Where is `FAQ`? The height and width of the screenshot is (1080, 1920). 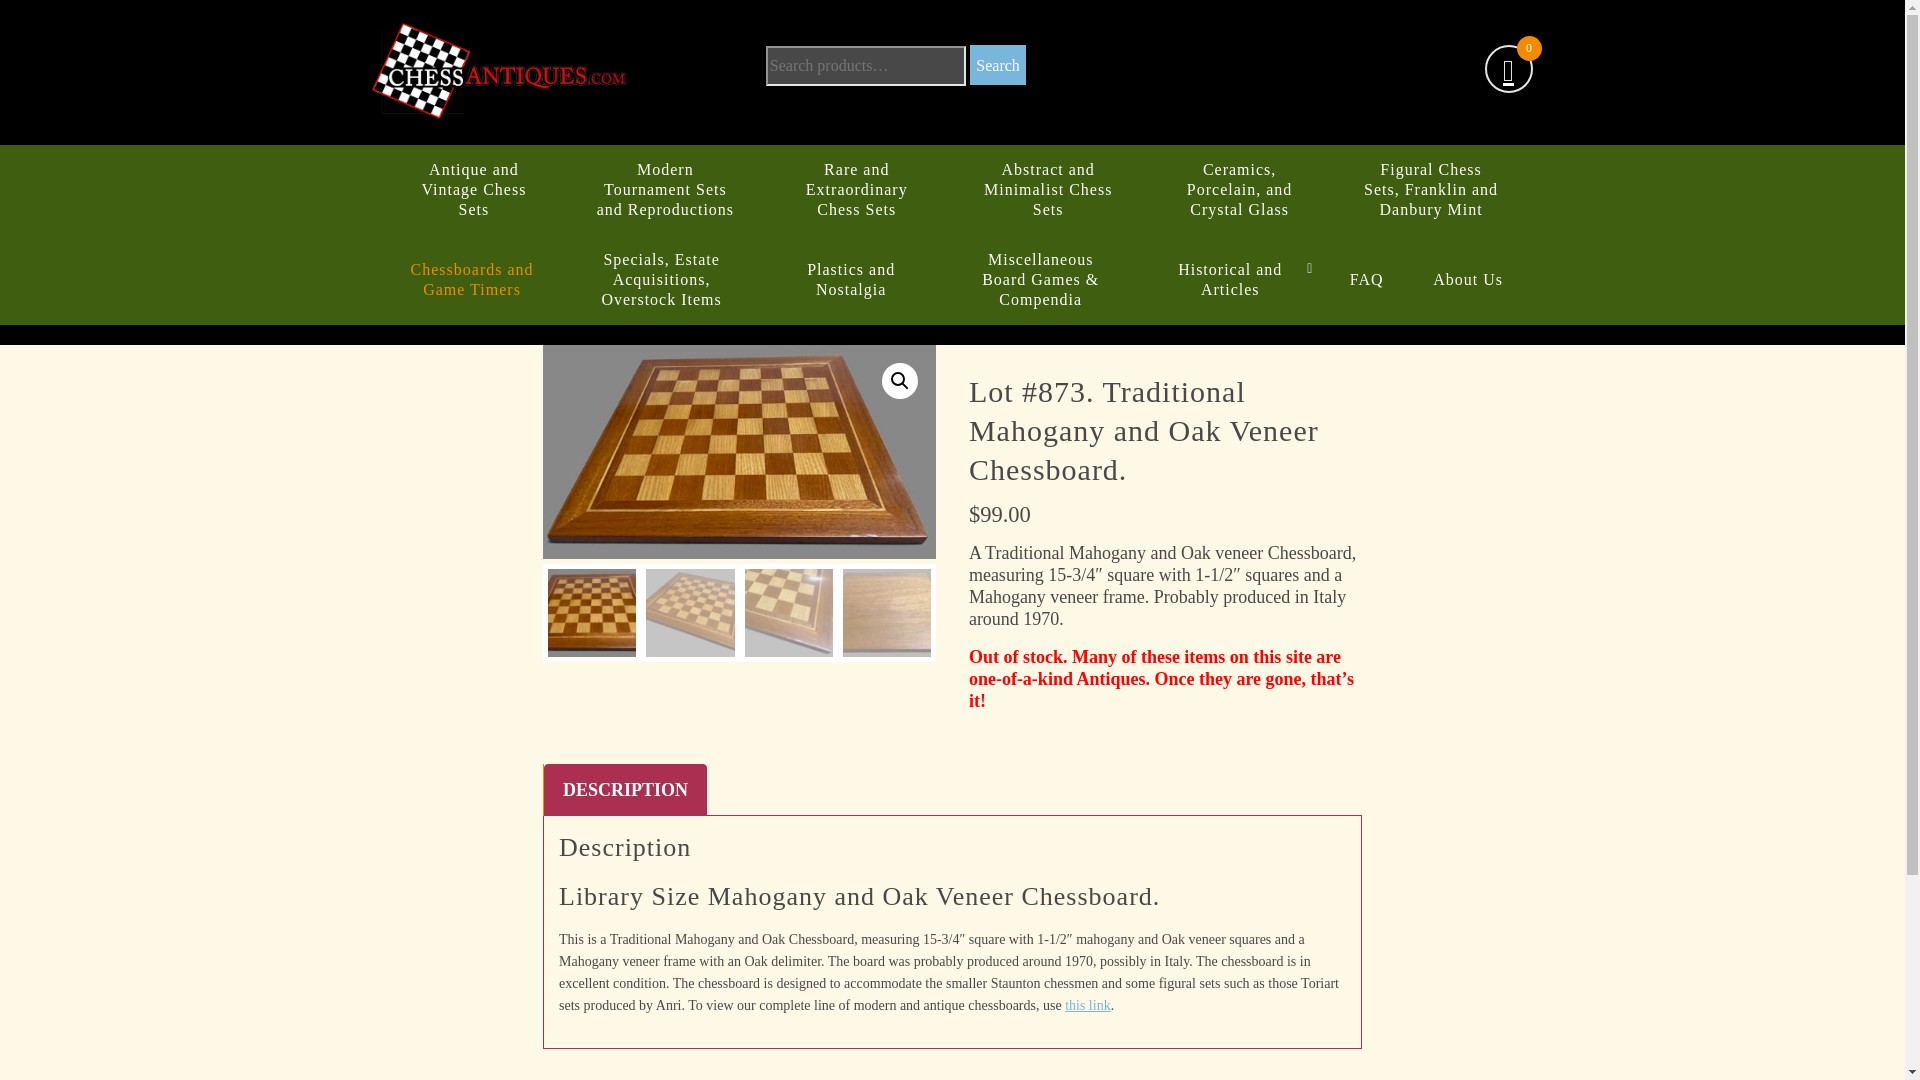 FAQ is located at coordinates (1366, 280).